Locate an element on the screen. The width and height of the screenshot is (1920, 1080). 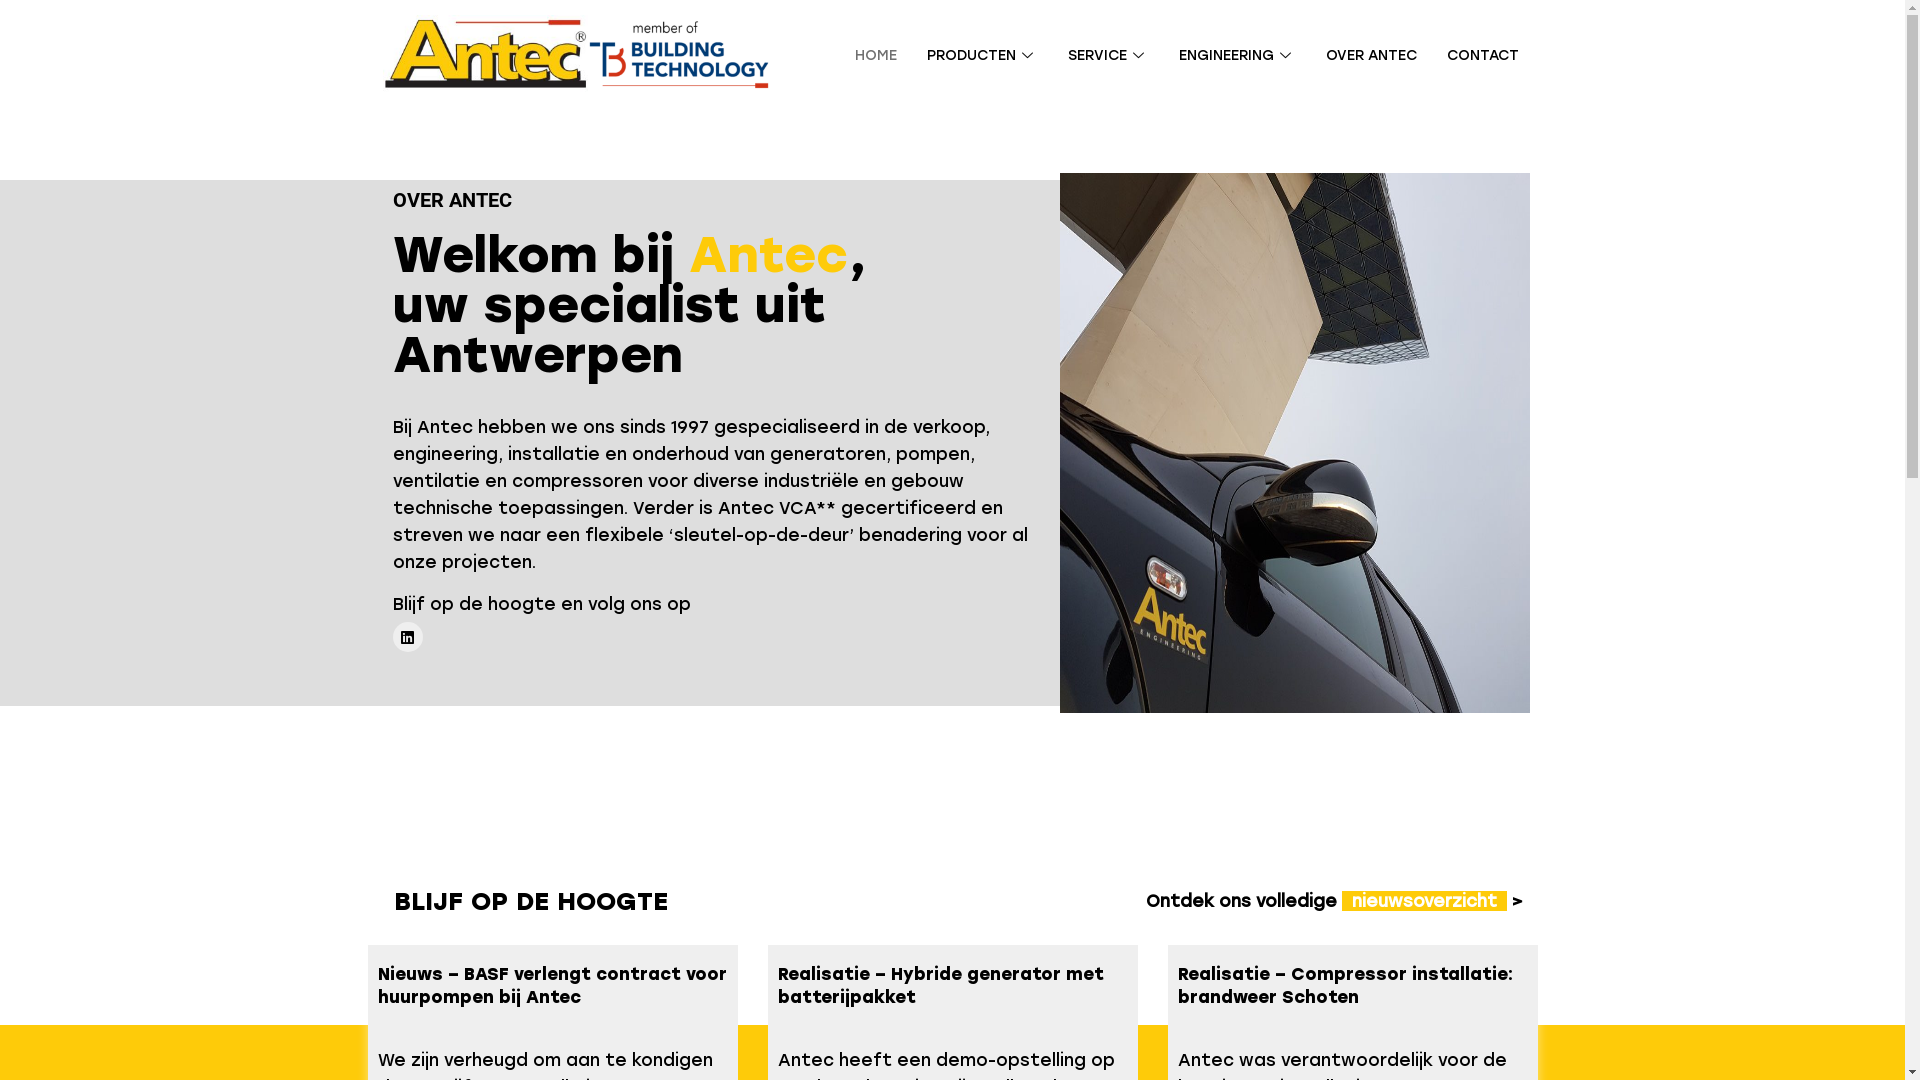
SERVICE is located at coordinates (1094, 55).